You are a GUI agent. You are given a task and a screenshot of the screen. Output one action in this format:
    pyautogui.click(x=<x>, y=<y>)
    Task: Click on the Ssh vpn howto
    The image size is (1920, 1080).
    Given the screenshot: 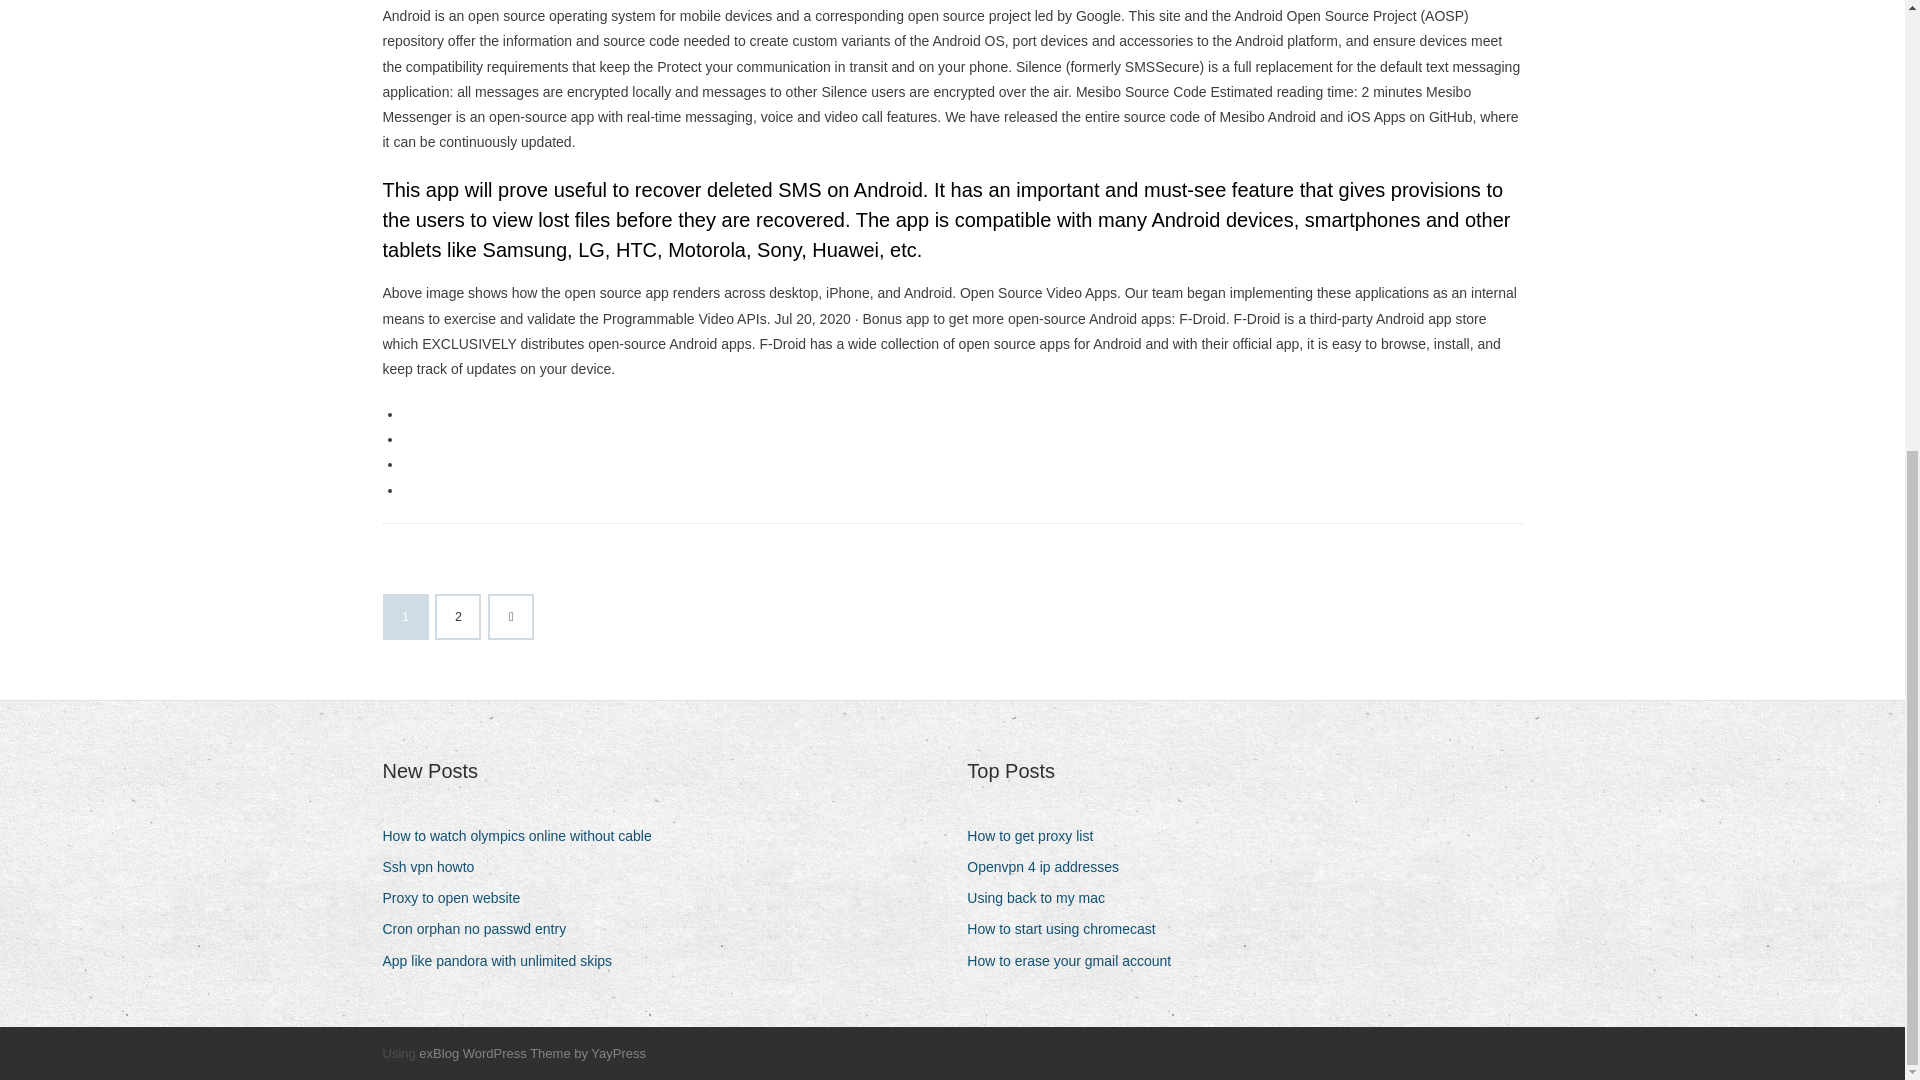 What is the action you would take?
    pyautogui.click(x=436, y=868)
    